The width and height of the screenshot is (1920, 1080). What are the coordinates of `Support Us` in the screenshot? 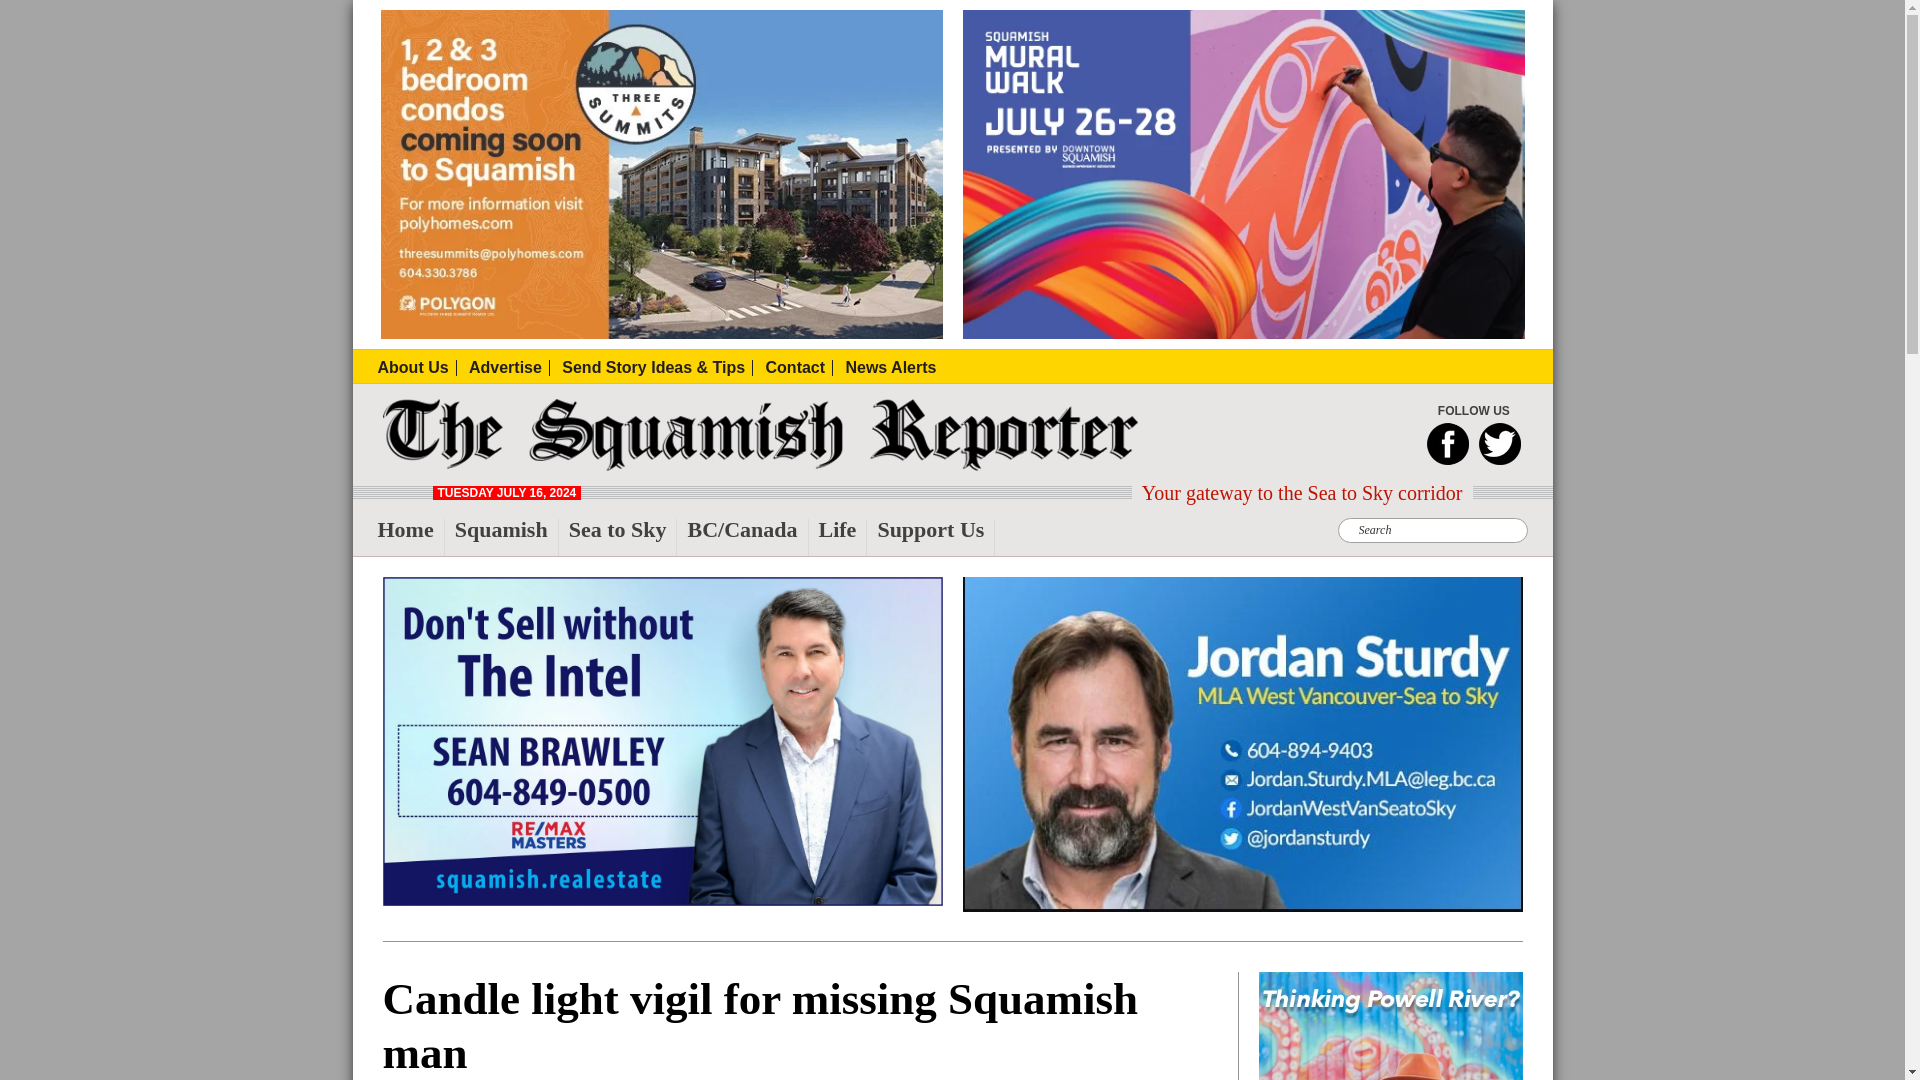 It's located at (936, 538).